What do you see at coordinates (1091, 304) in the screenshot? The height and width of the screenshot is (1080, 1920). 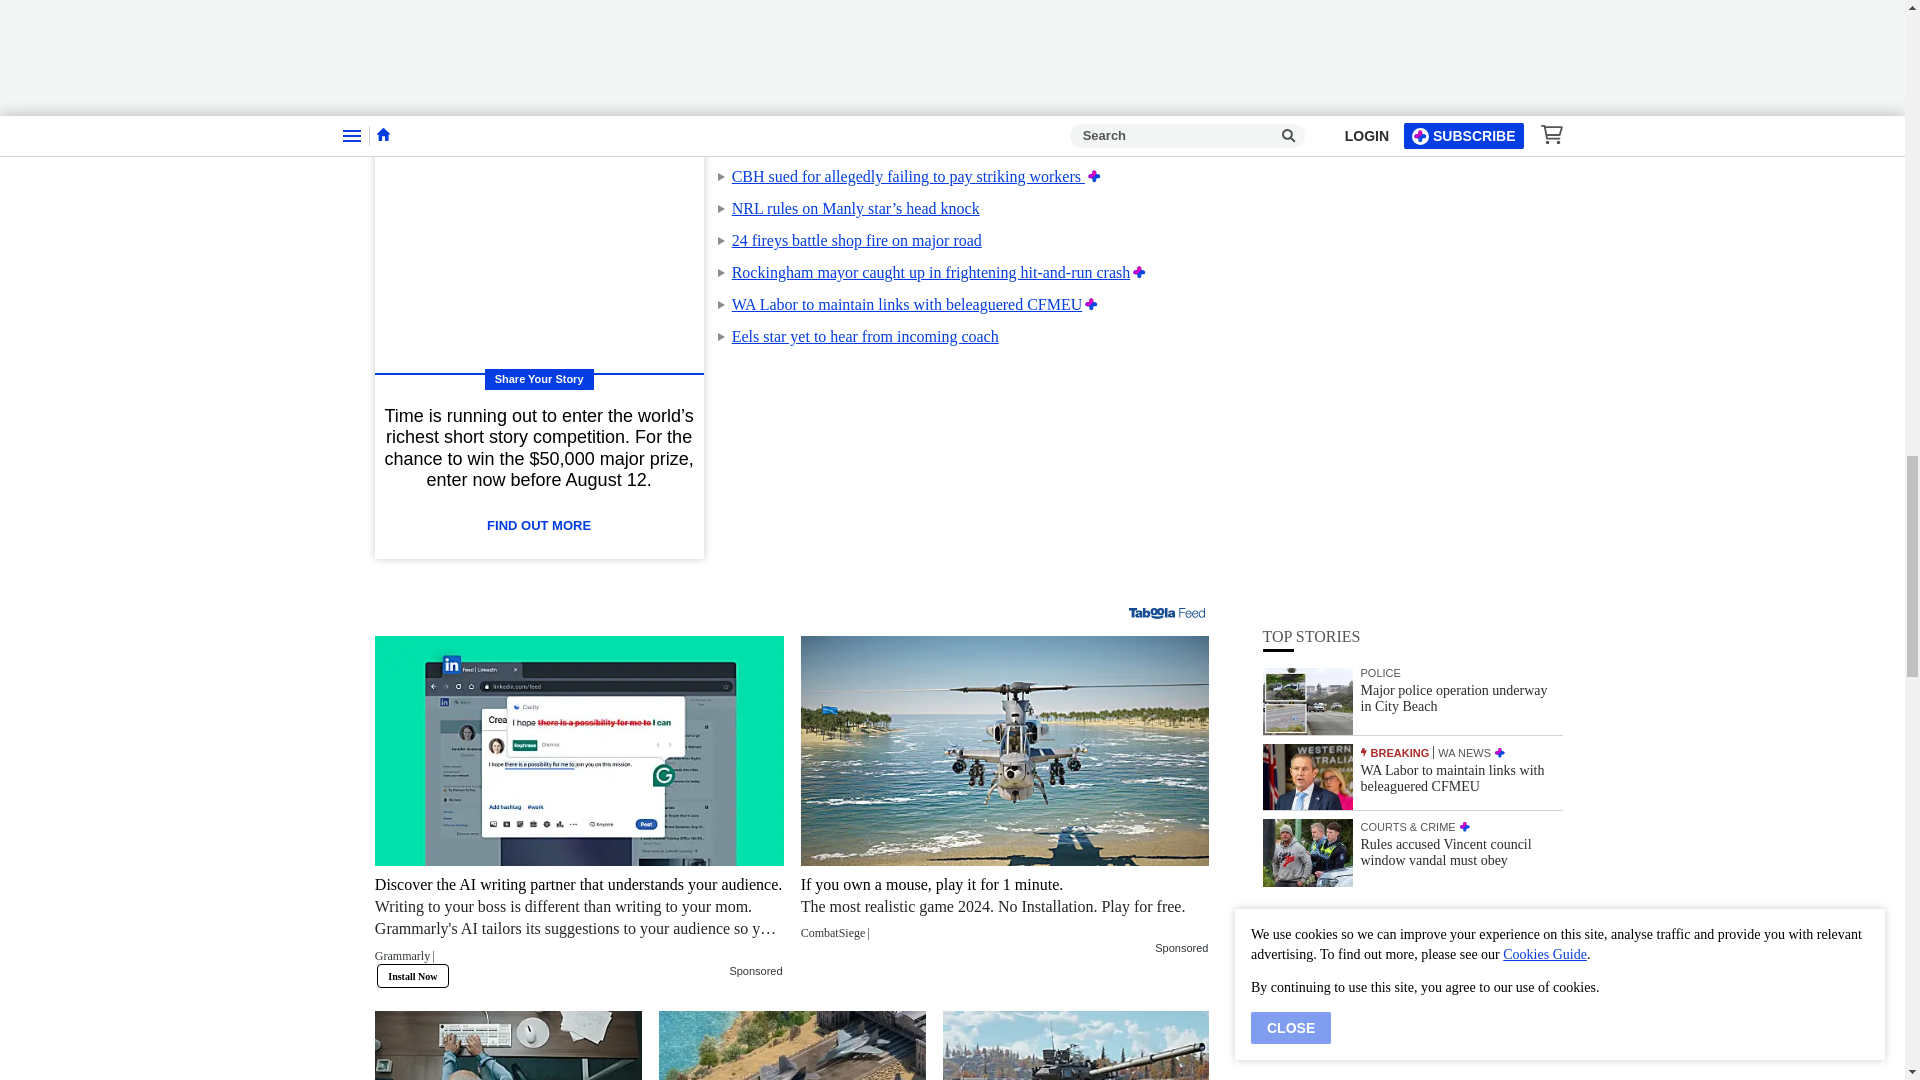 I see `Premium` at bounding box center [1091, 304].